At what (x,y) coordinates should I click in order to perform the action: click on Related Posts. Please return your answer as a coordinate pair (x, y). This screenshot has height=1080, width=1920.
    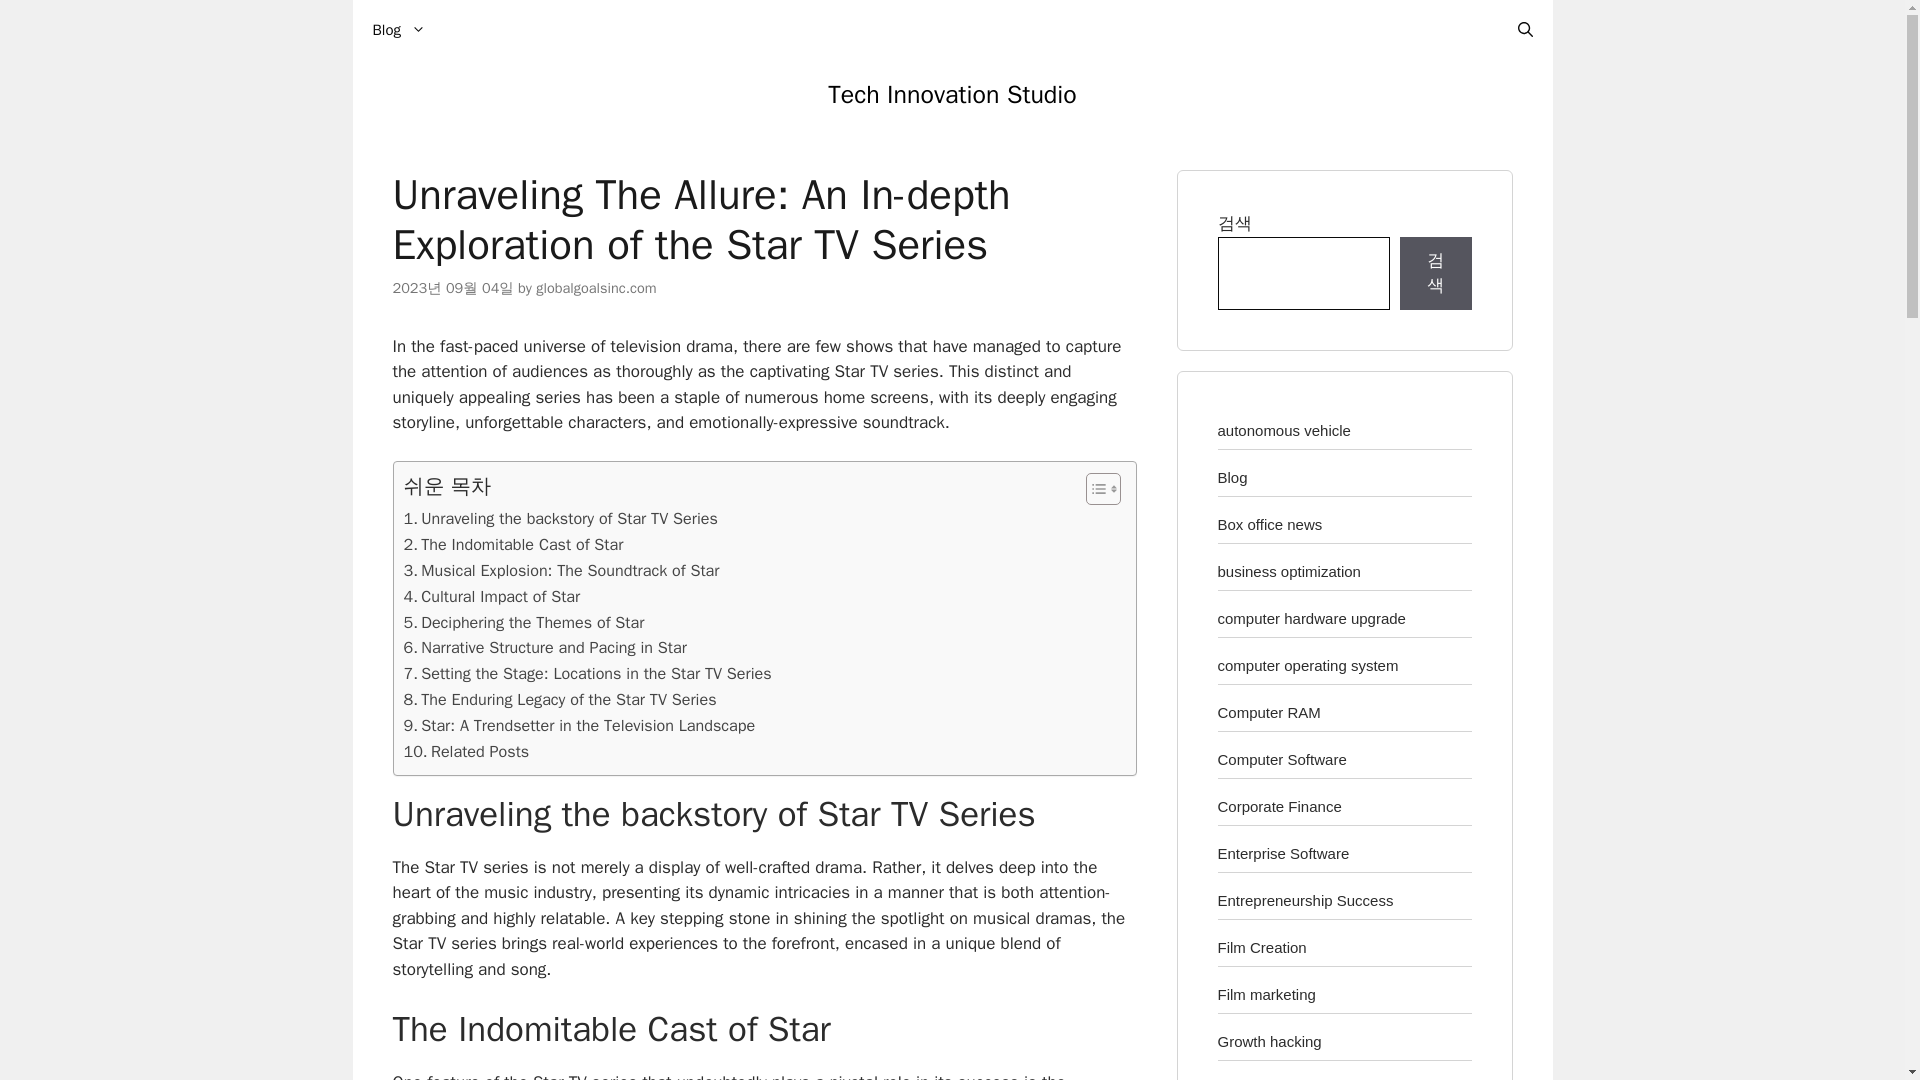
    Looking at the image, I should click on (466, 751).